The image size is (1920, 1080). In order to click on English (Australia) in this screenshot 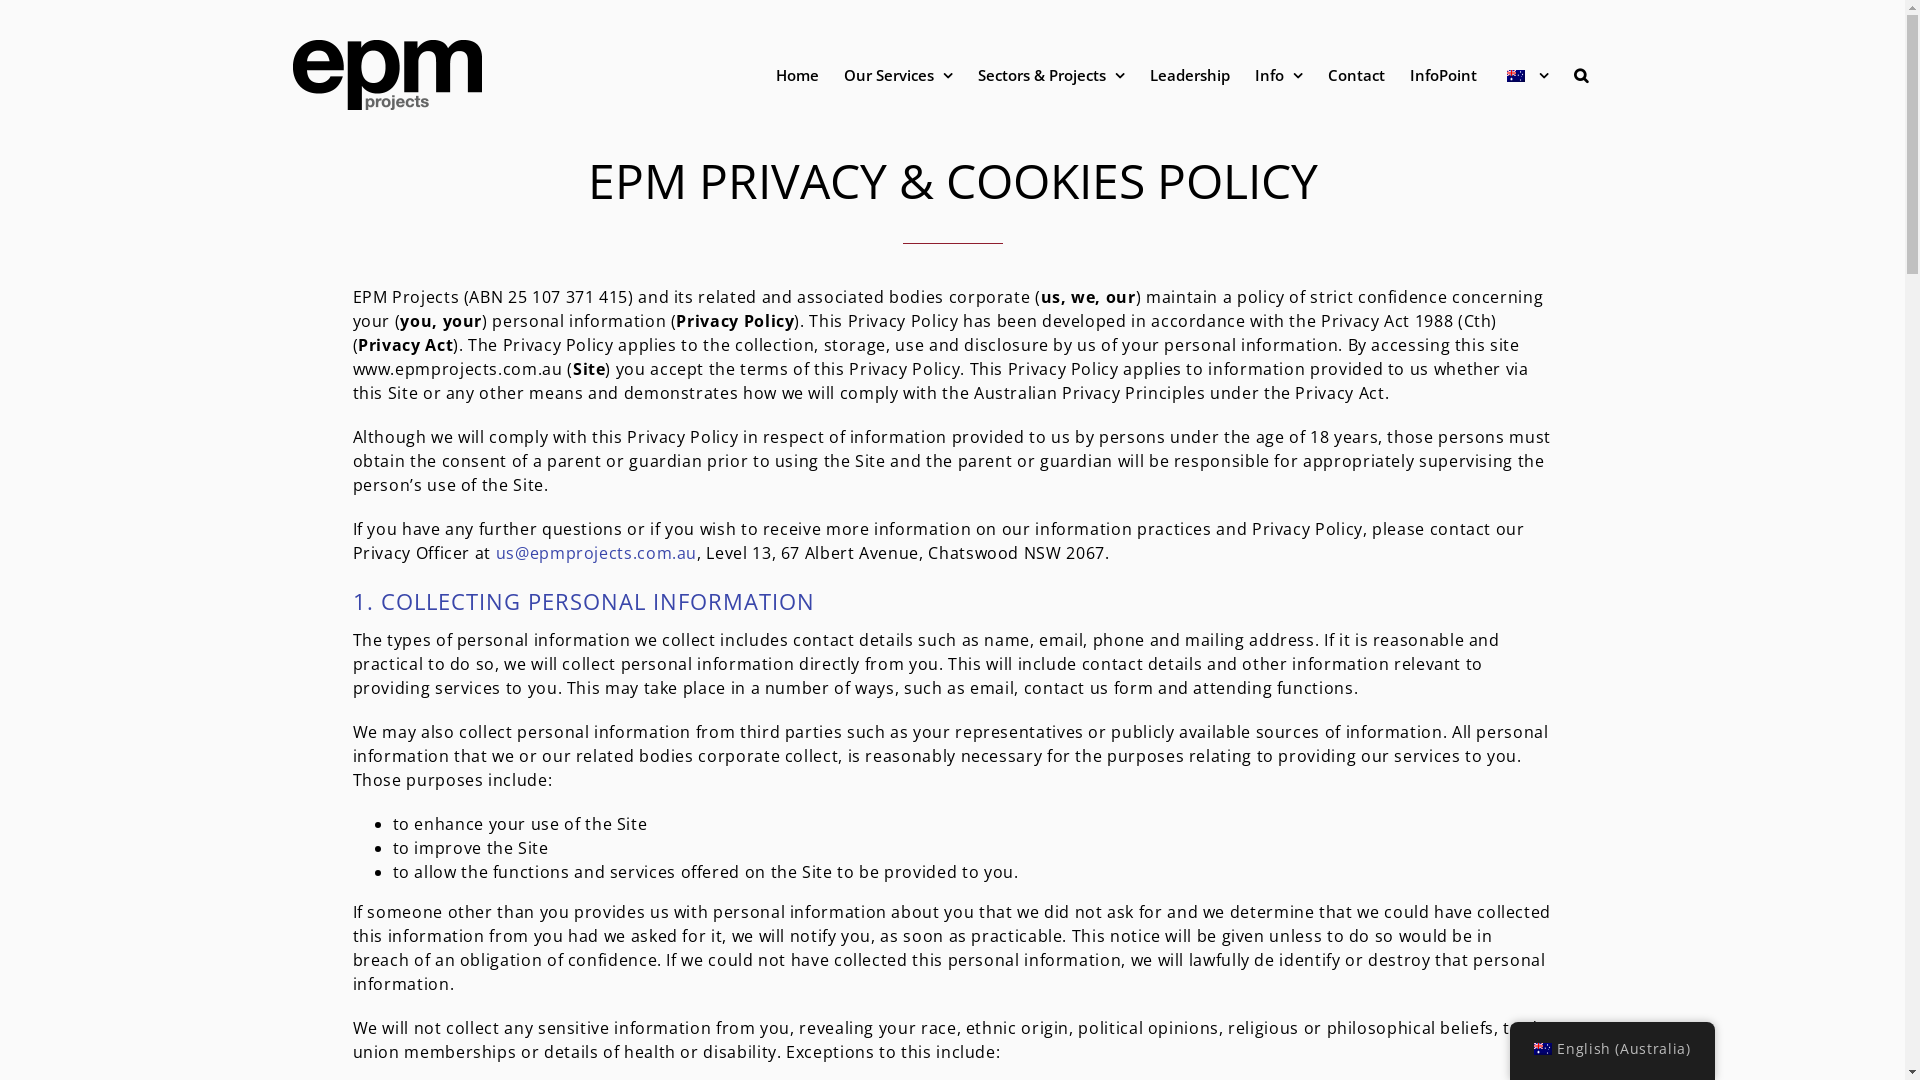, I will do `click(1515, 76)`.